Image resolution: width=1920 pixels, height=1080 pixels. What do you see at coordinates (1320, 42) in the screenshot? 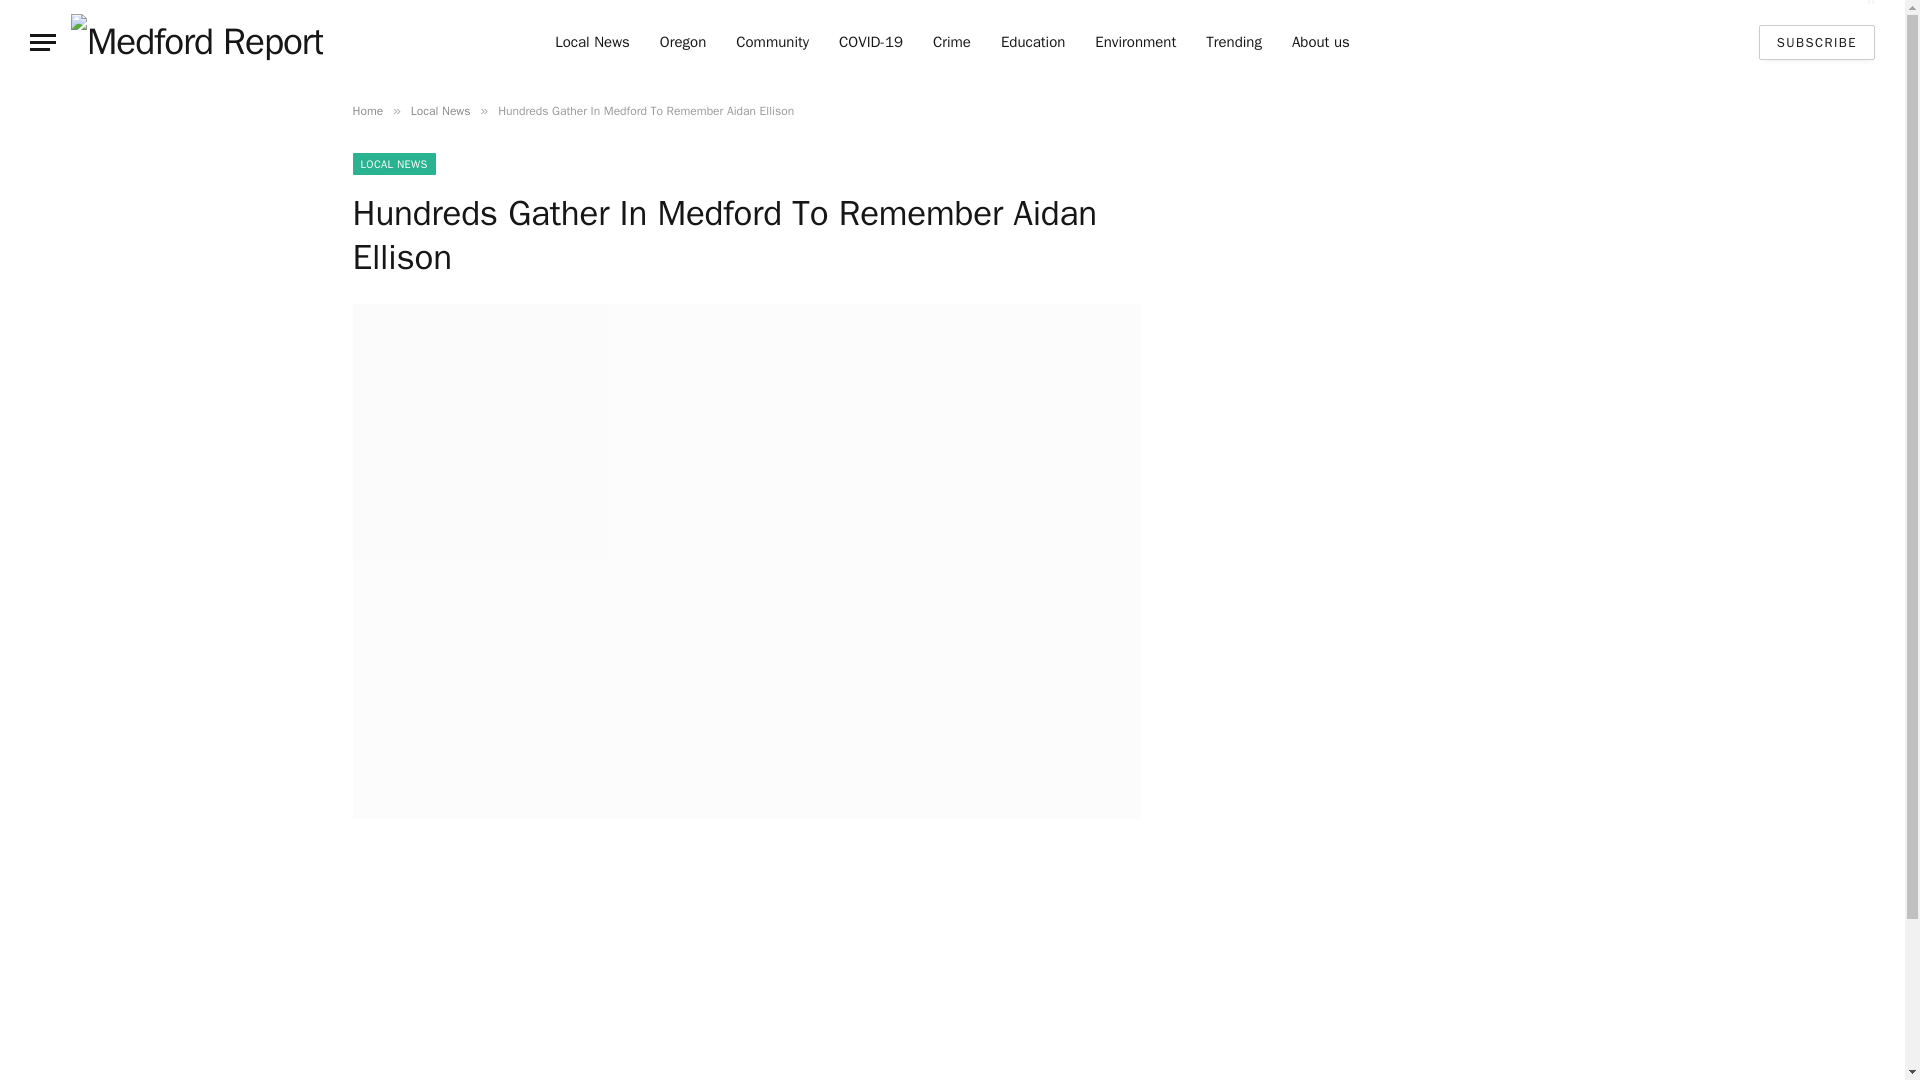
I see `About us` at bounding box center [1320, 42].